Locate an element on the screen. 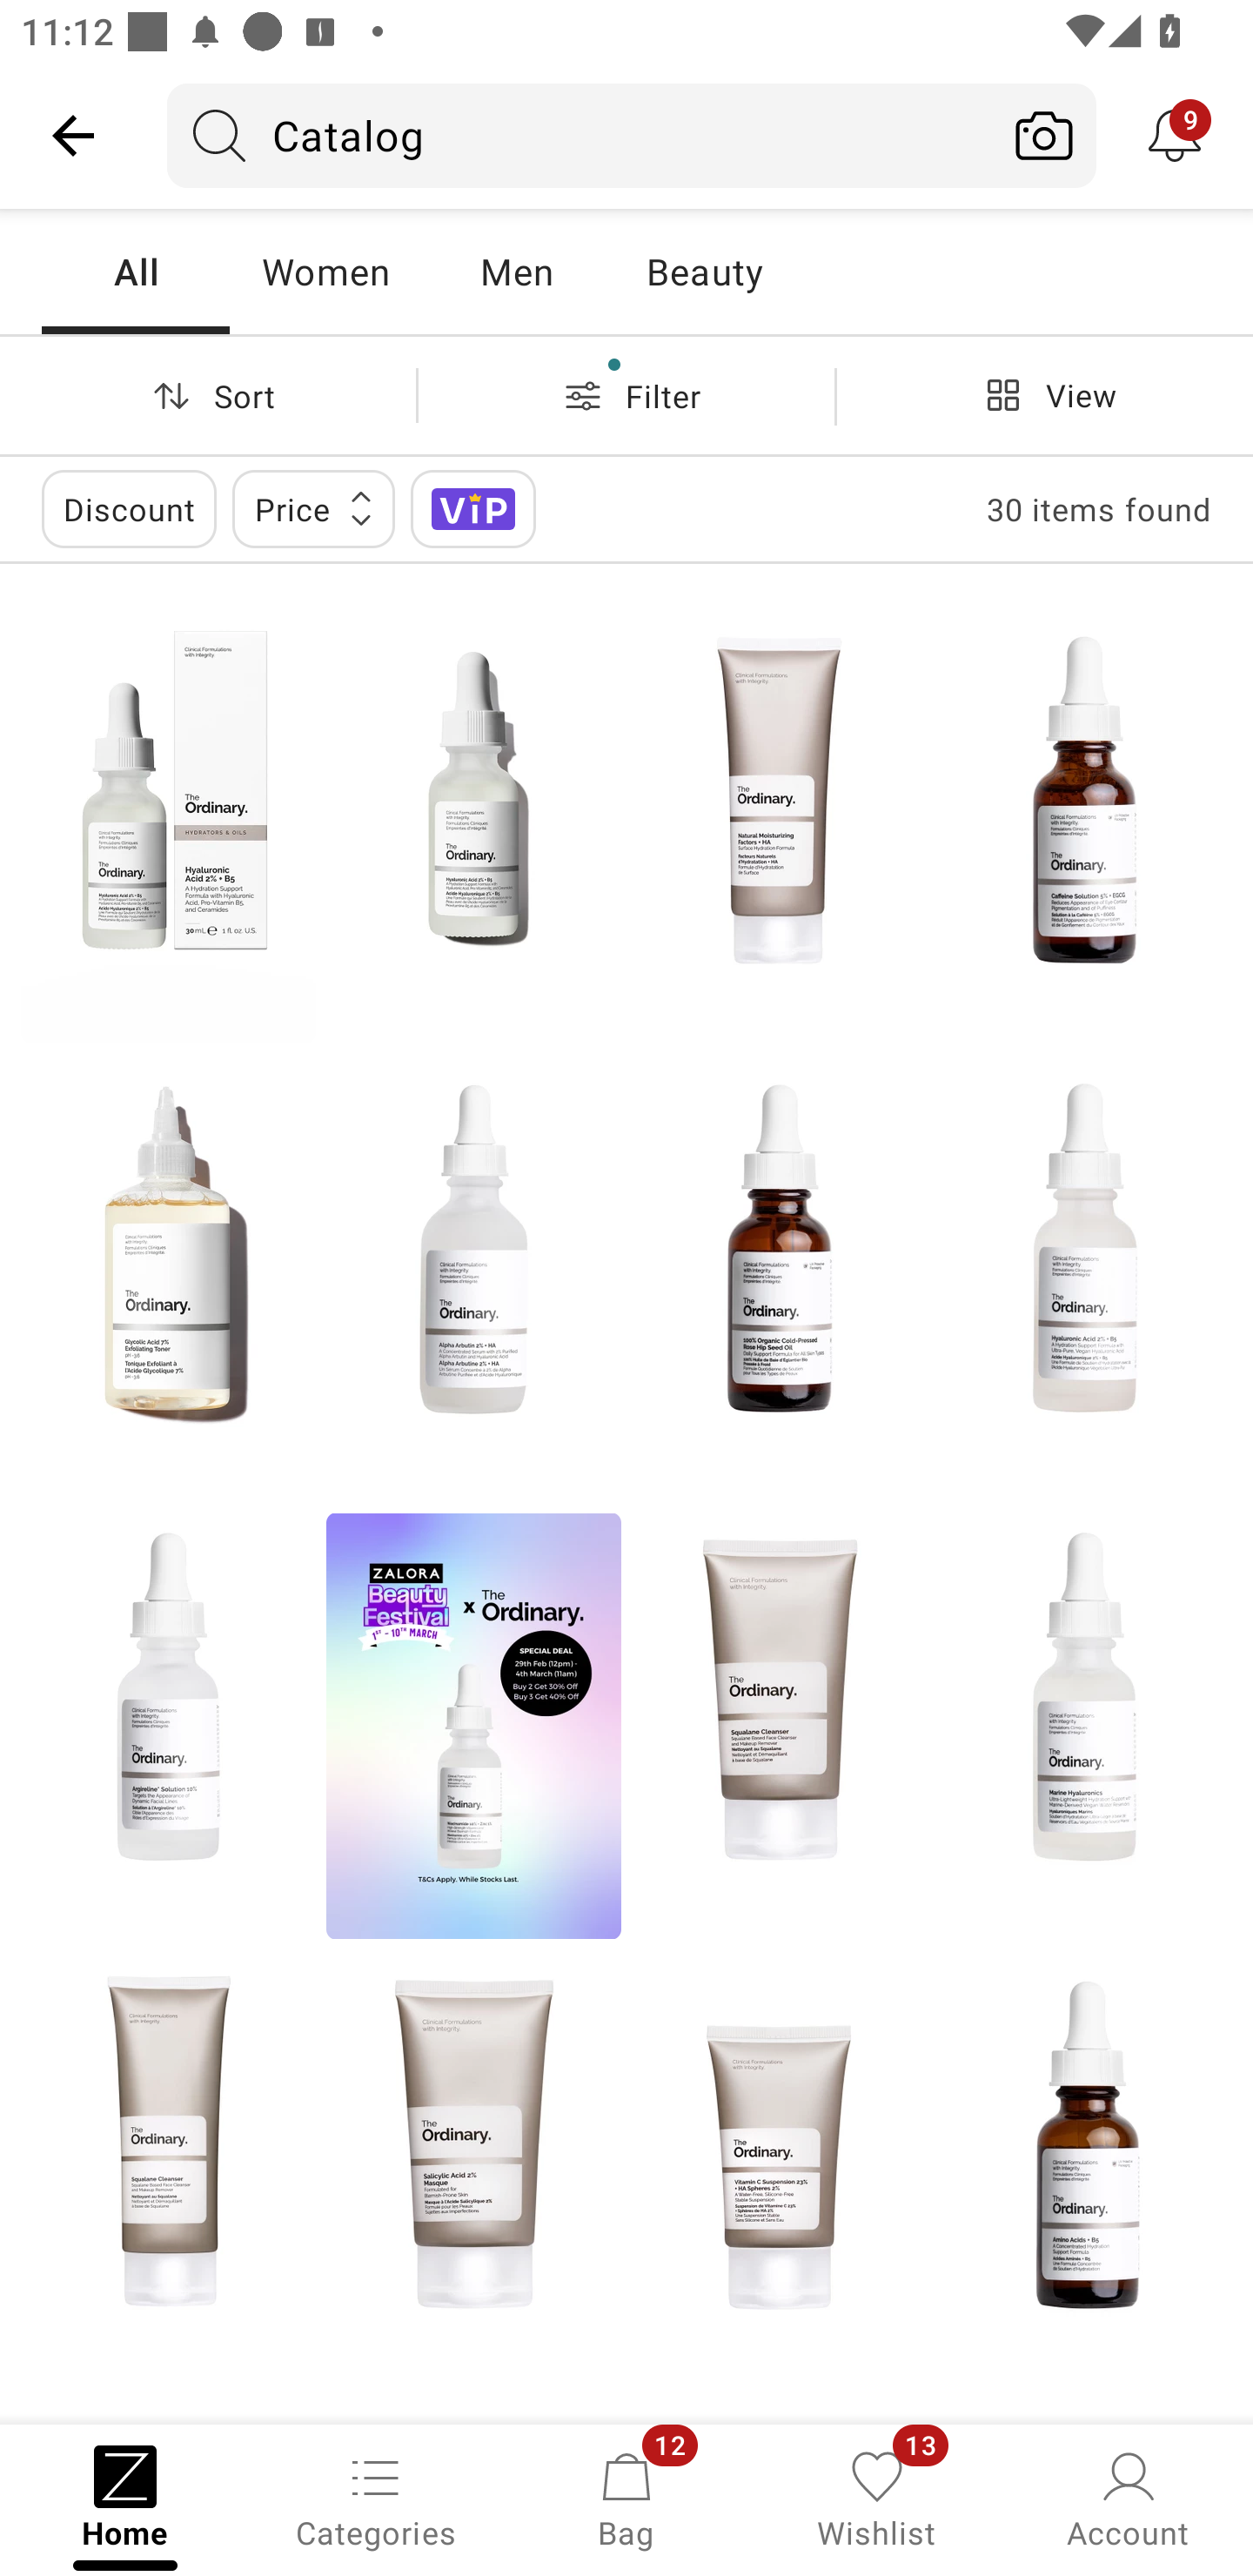 This screenshot has width=1253, height=2576. Bag, 12 new notifications Bag is located at coordinates (626, 2498).